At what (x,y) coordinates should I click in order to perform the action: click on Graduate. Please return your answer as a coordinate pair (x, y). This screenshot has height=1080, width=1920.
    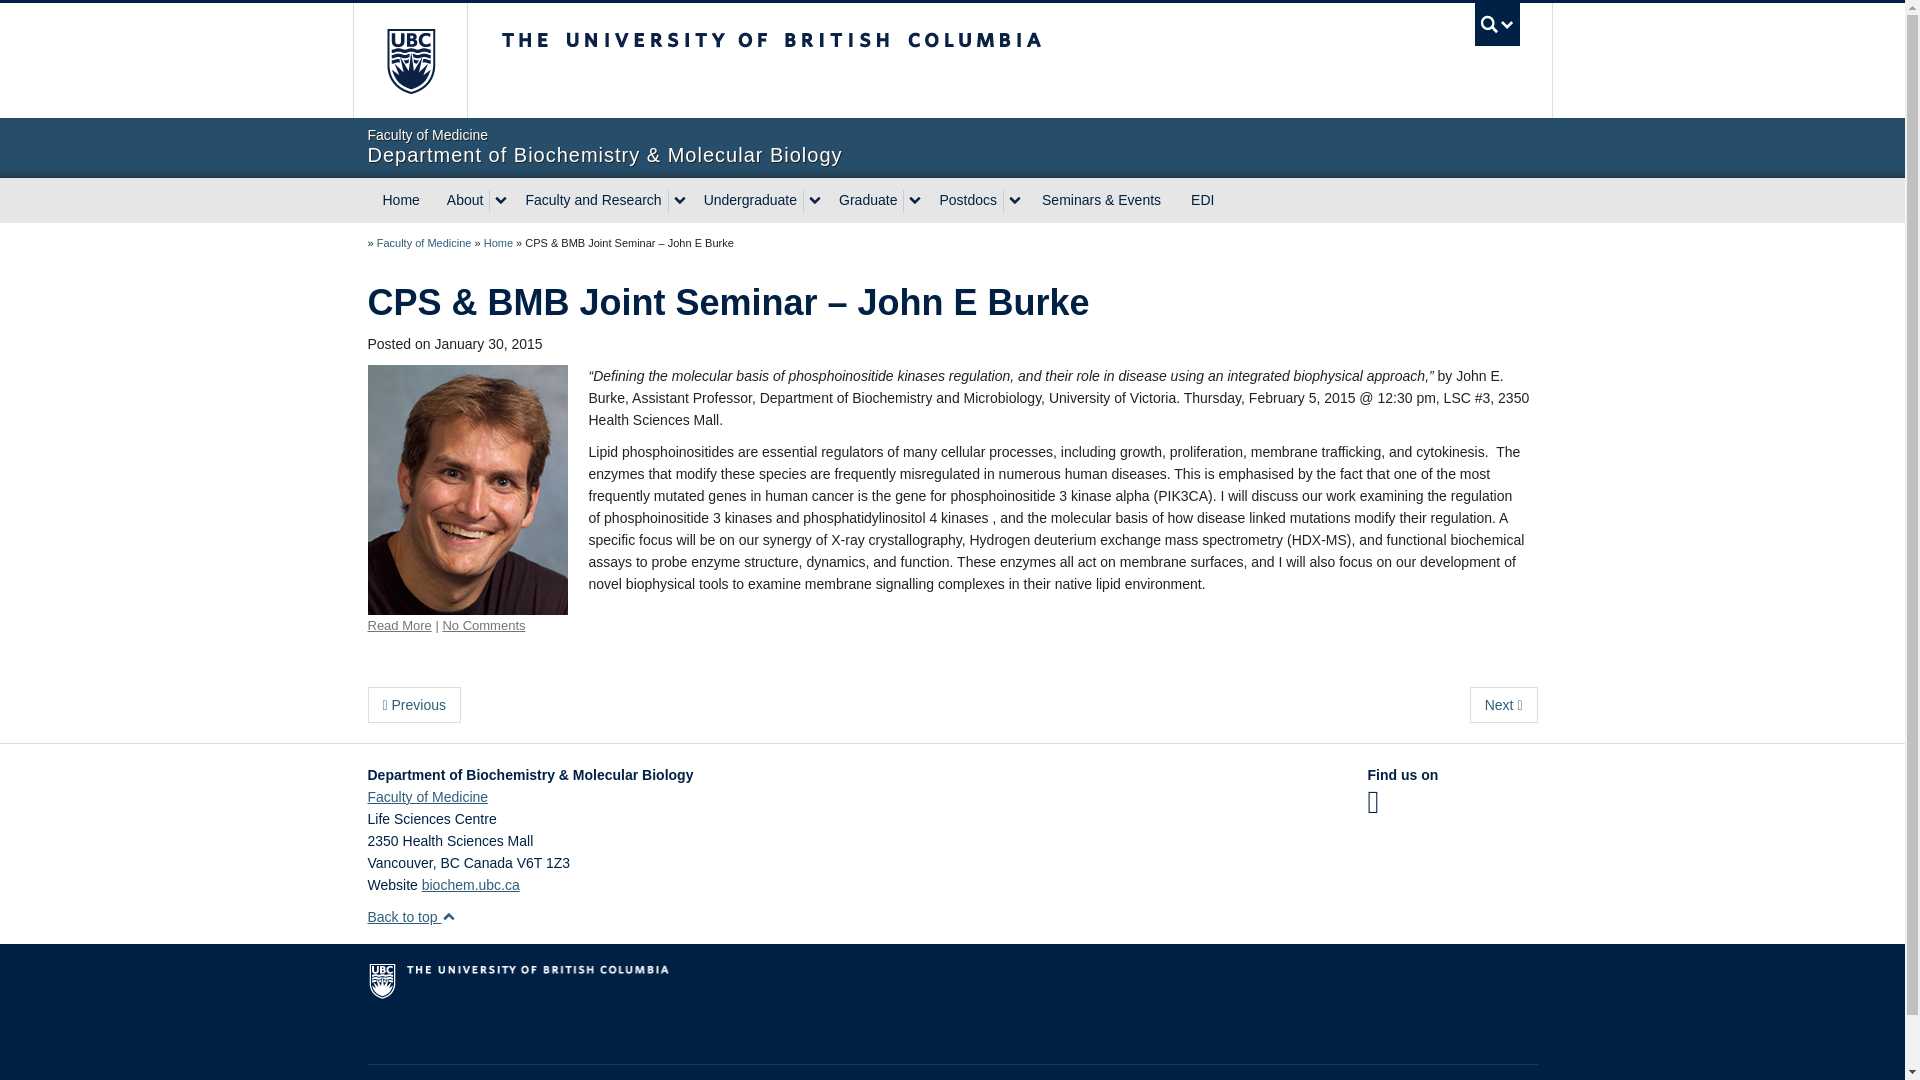
    Looking at the image, I should click on (866, 200).